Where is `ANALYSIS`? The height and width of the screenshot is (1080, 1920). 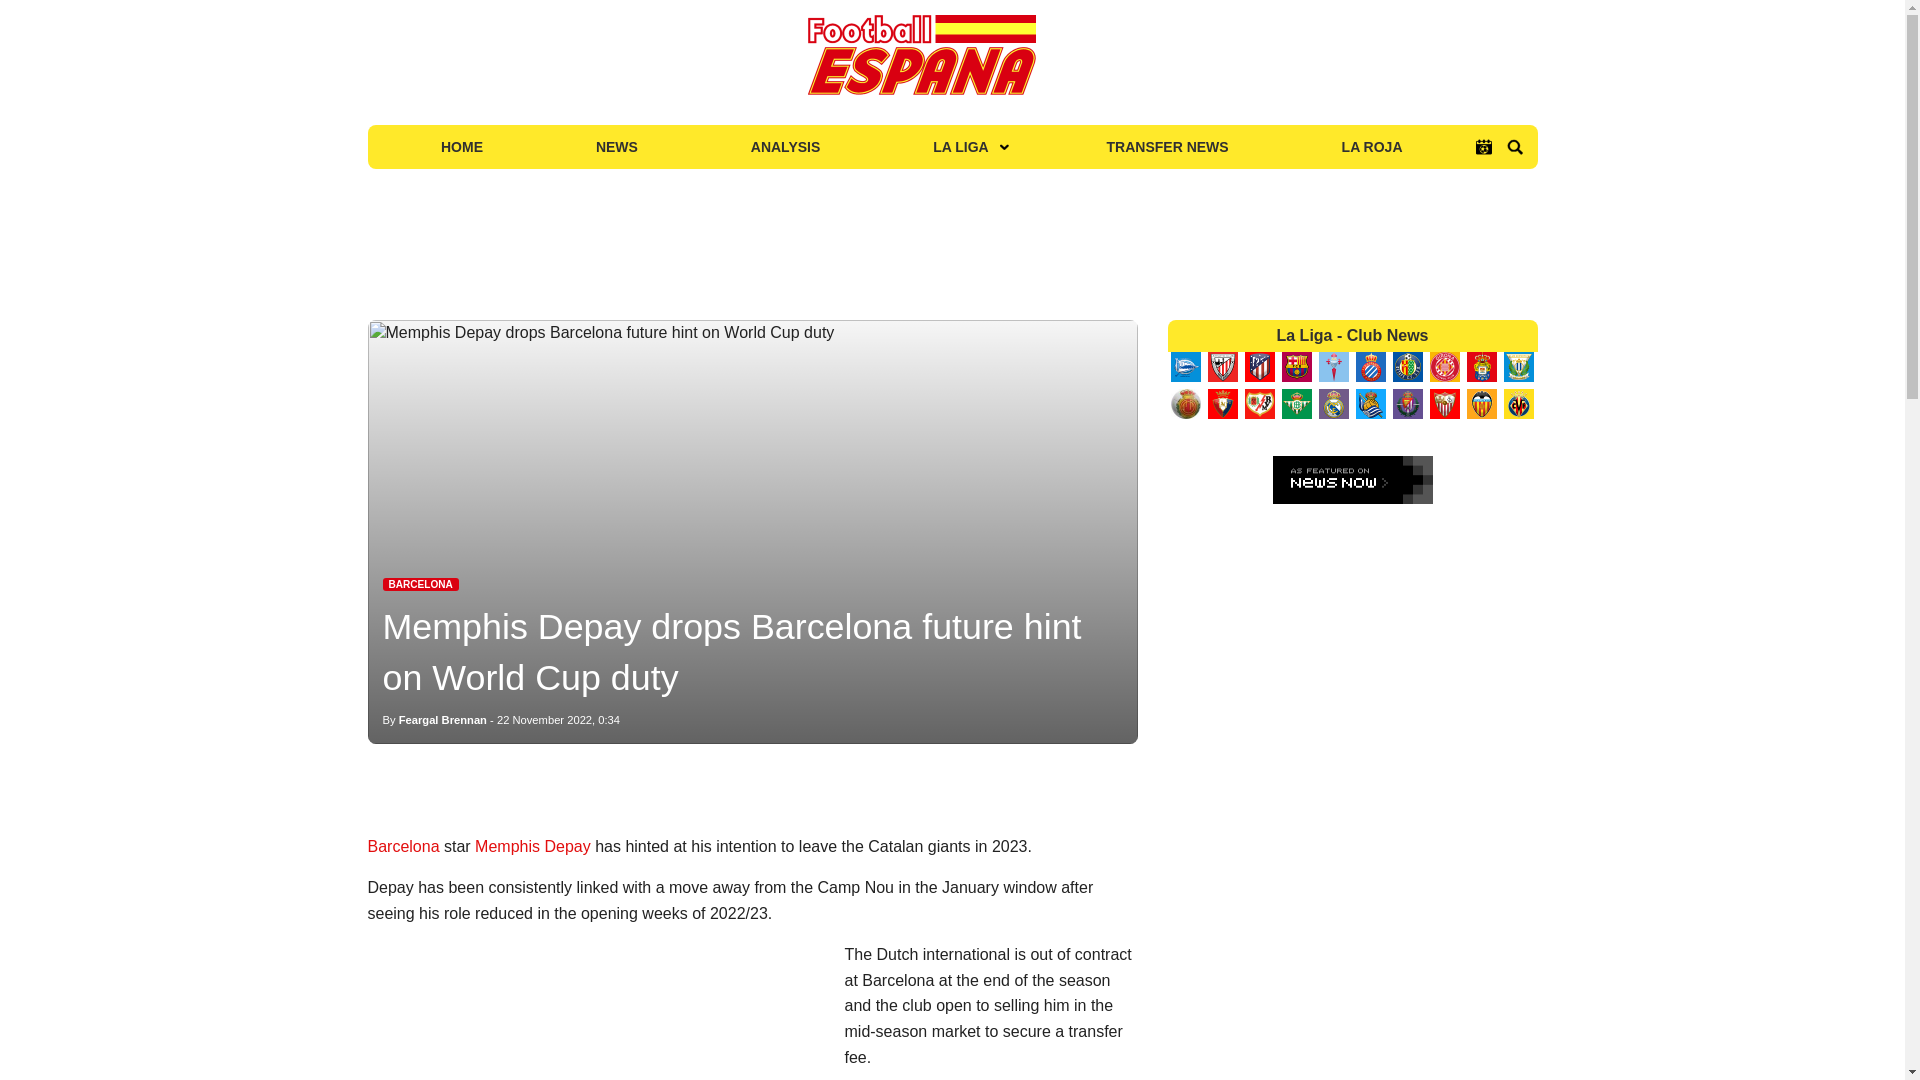
ANALYSIS is located at coordinates (785, 146).